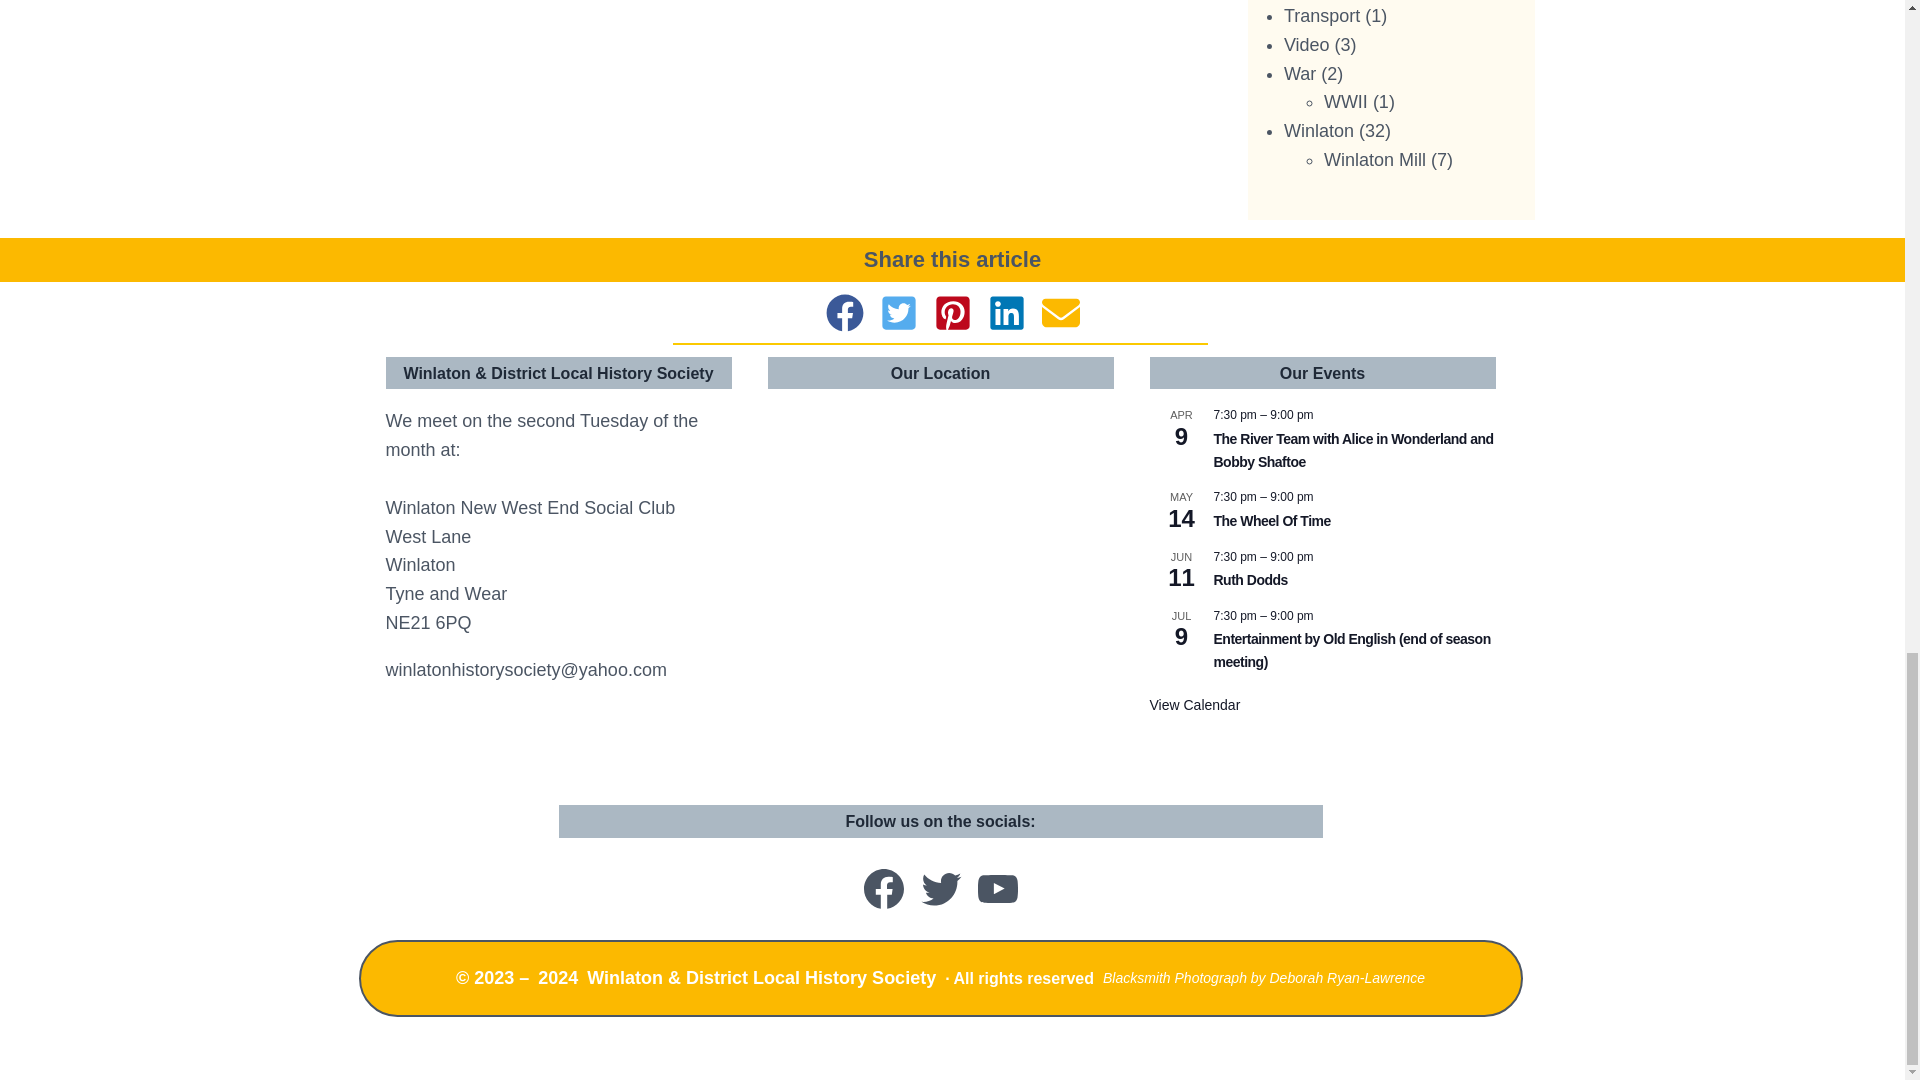 Image resolution: width=1920 pixels, height=1080 pixels. What do you see at coordinates (940, 588) in the screenshot?
I see `Google Map for ` at bounding box center [940, 588].